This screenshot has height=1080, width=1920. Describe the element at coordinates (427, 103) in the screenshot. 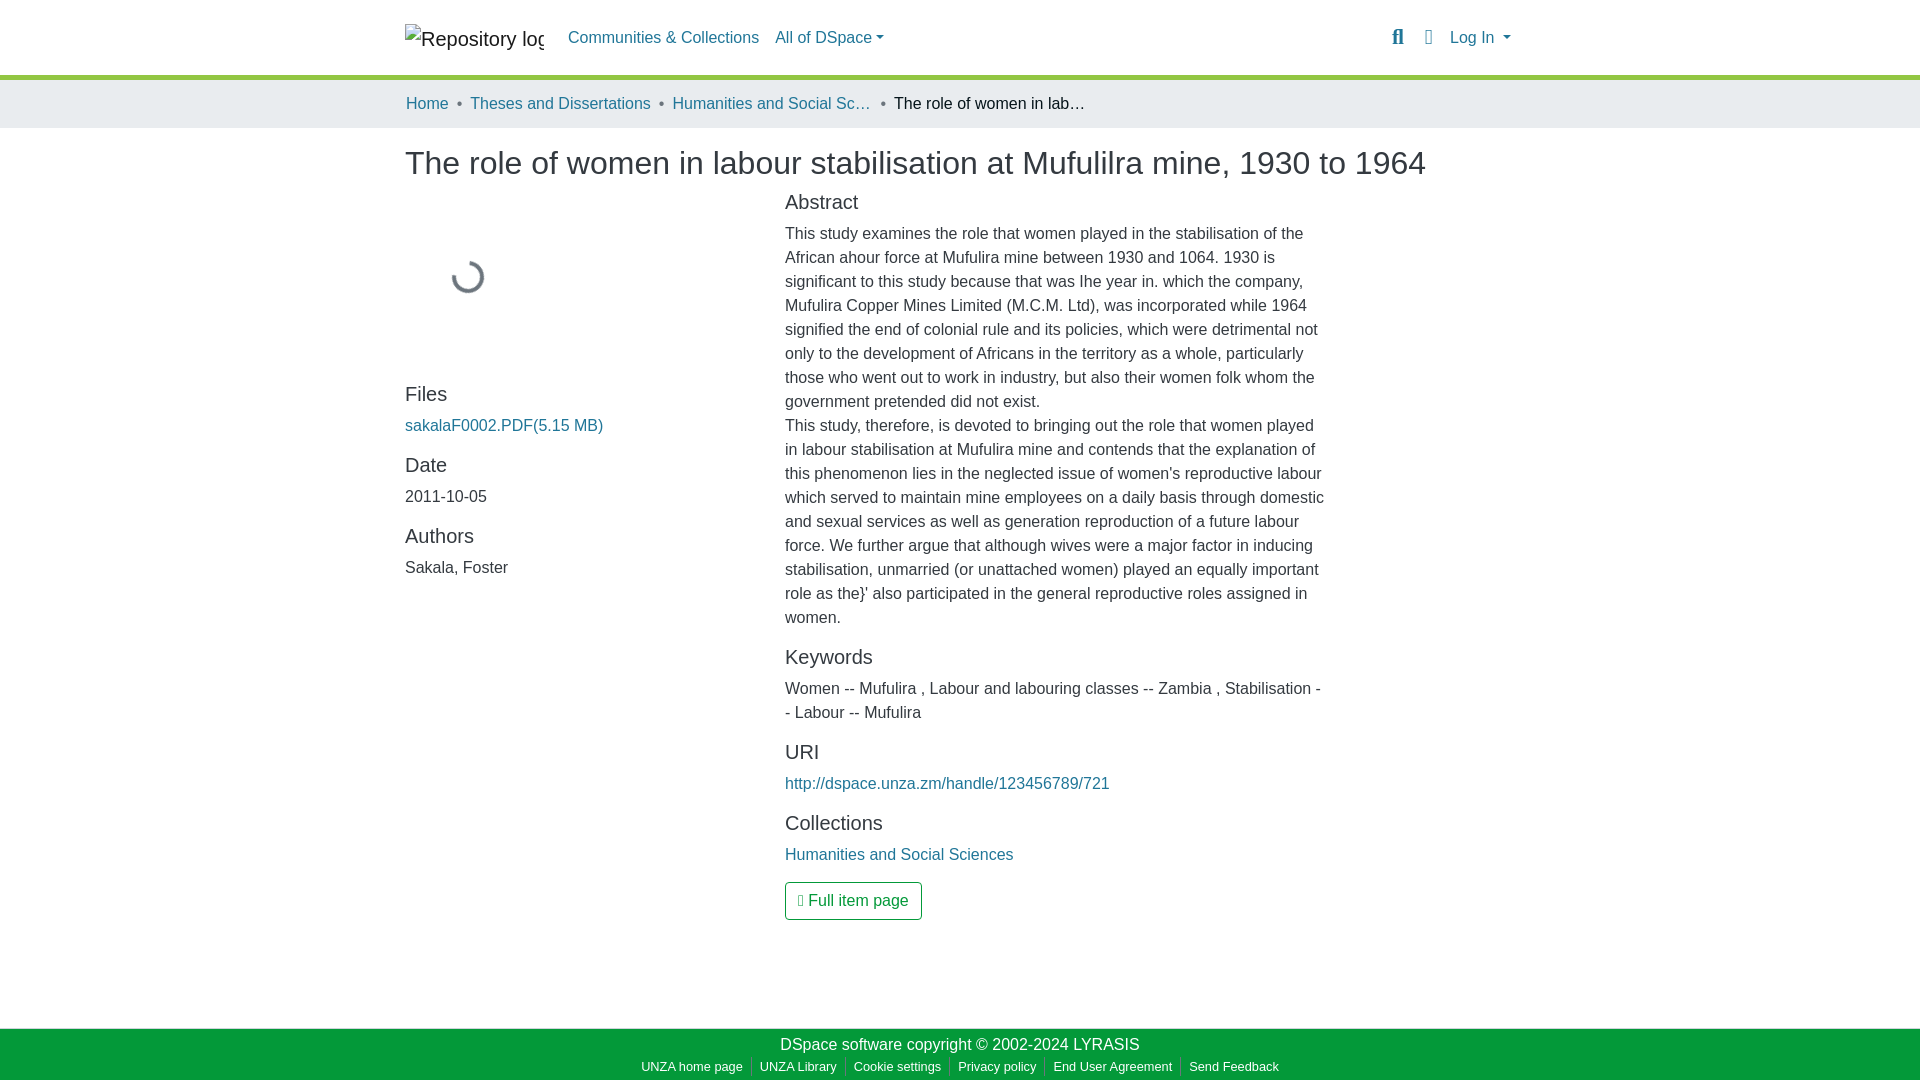

I see `Home` at that location.